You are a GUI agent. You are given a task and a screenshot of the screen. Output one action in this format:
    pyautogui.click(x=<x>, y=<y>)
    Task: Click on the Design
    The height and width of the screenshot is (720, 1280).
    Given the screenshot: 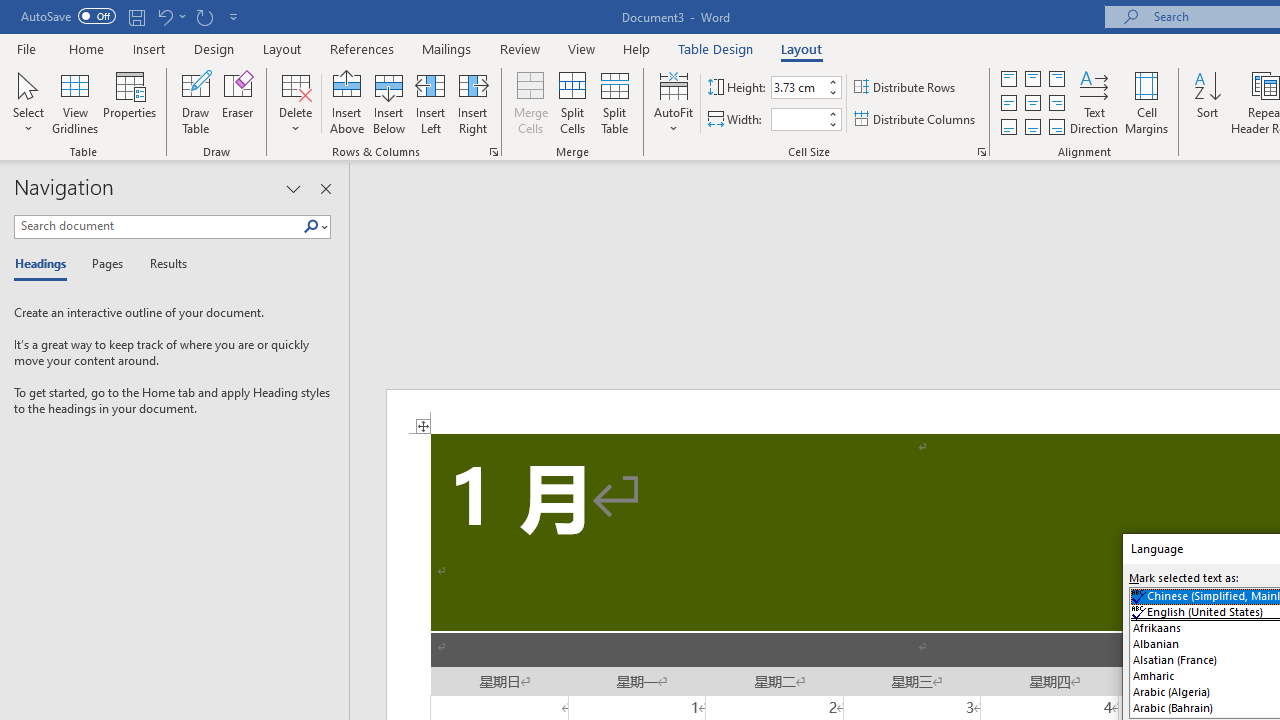 What is the action you would take?
    pyautogui.click(x=214, y=48)
    